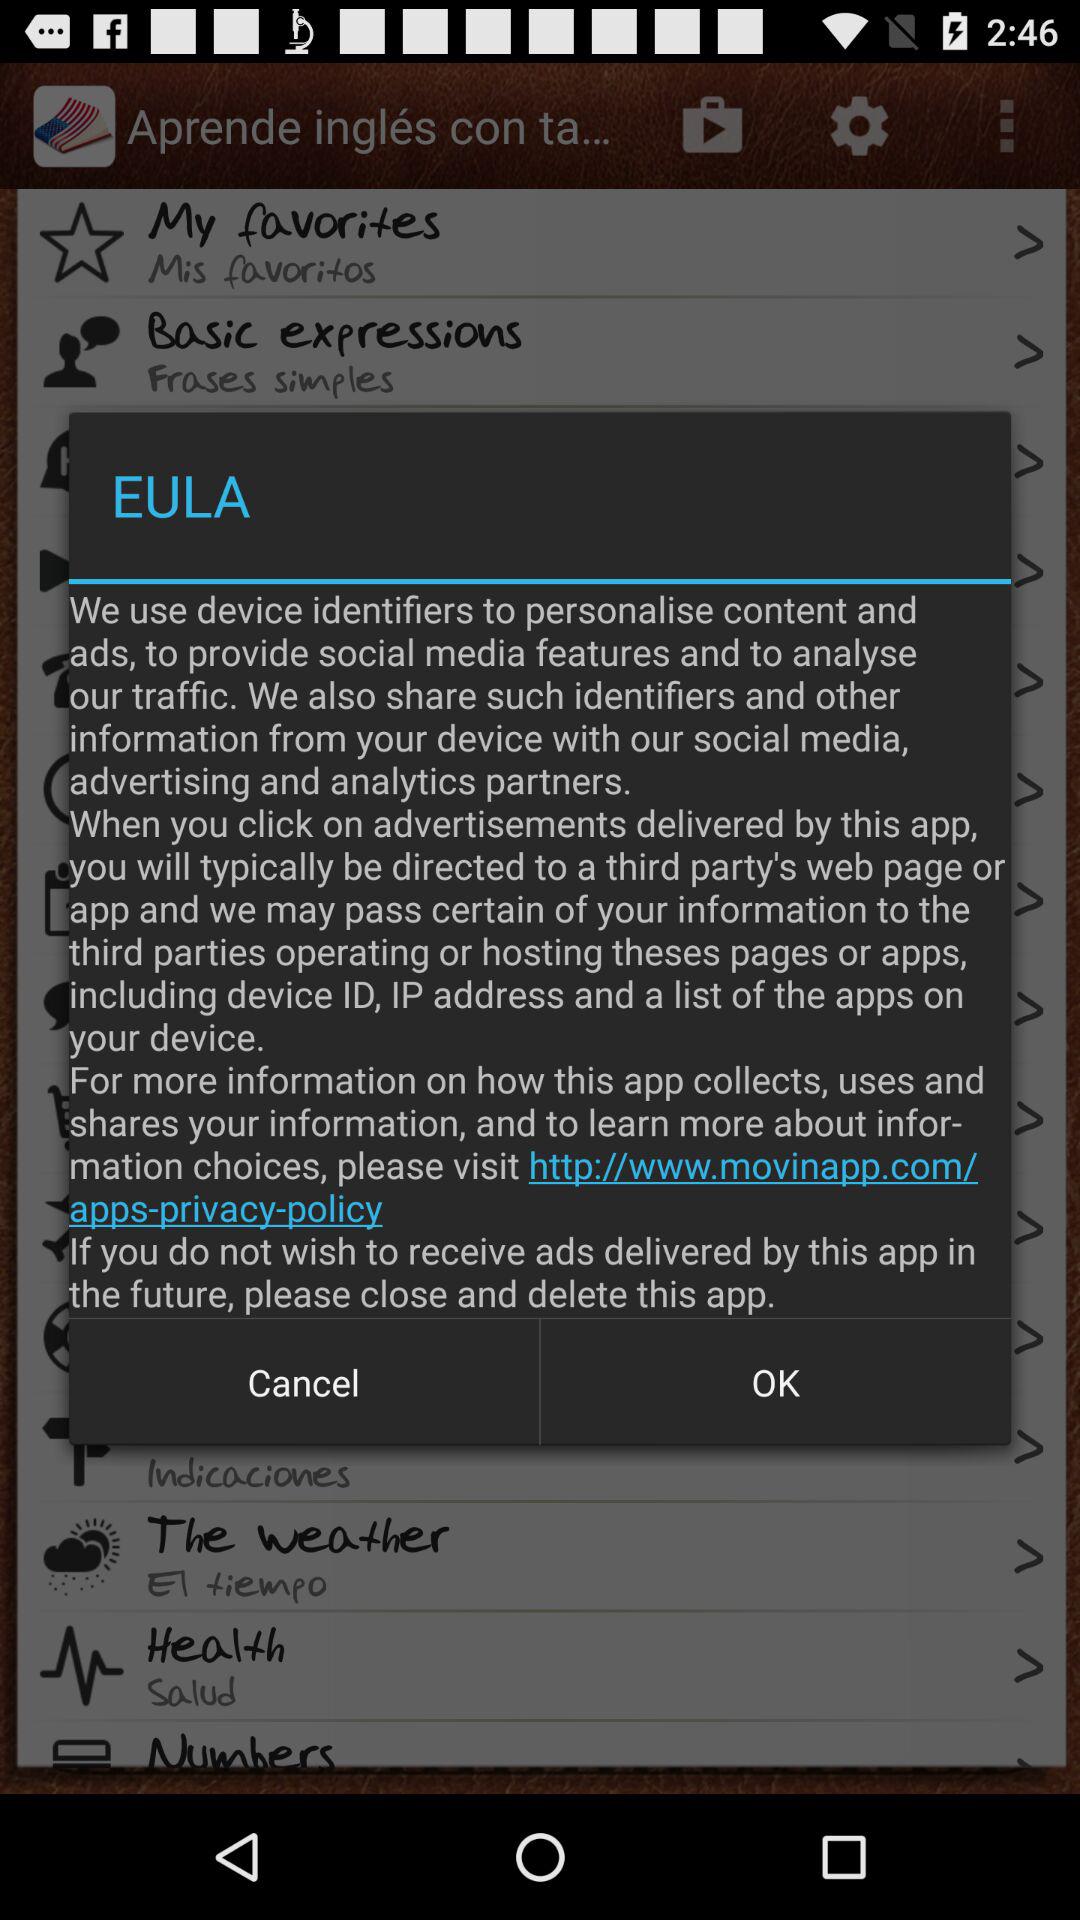  I want to click on turn on the cancel at the bottom left corner, so click(304, 1382).